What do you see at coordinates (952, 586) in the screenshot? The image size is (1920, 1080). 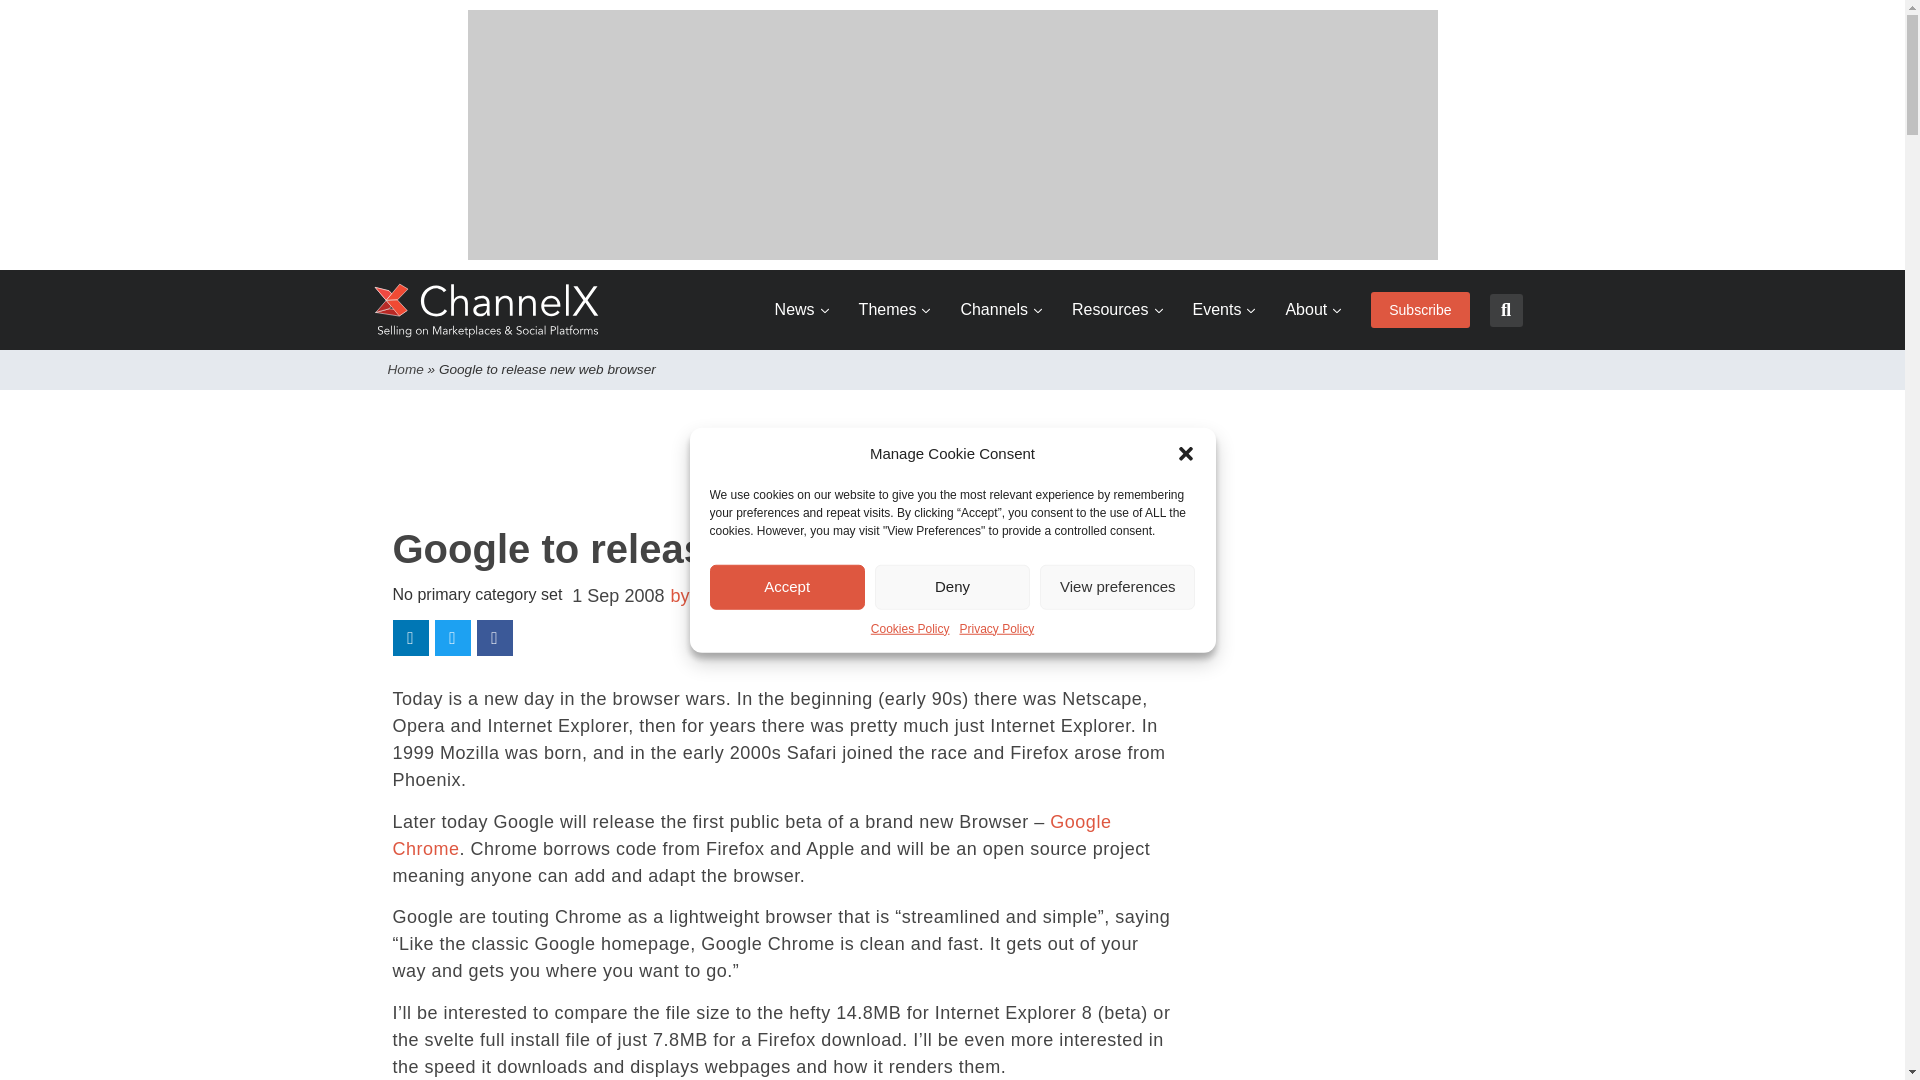 I see `Deny` at bounding box center [952, 586].